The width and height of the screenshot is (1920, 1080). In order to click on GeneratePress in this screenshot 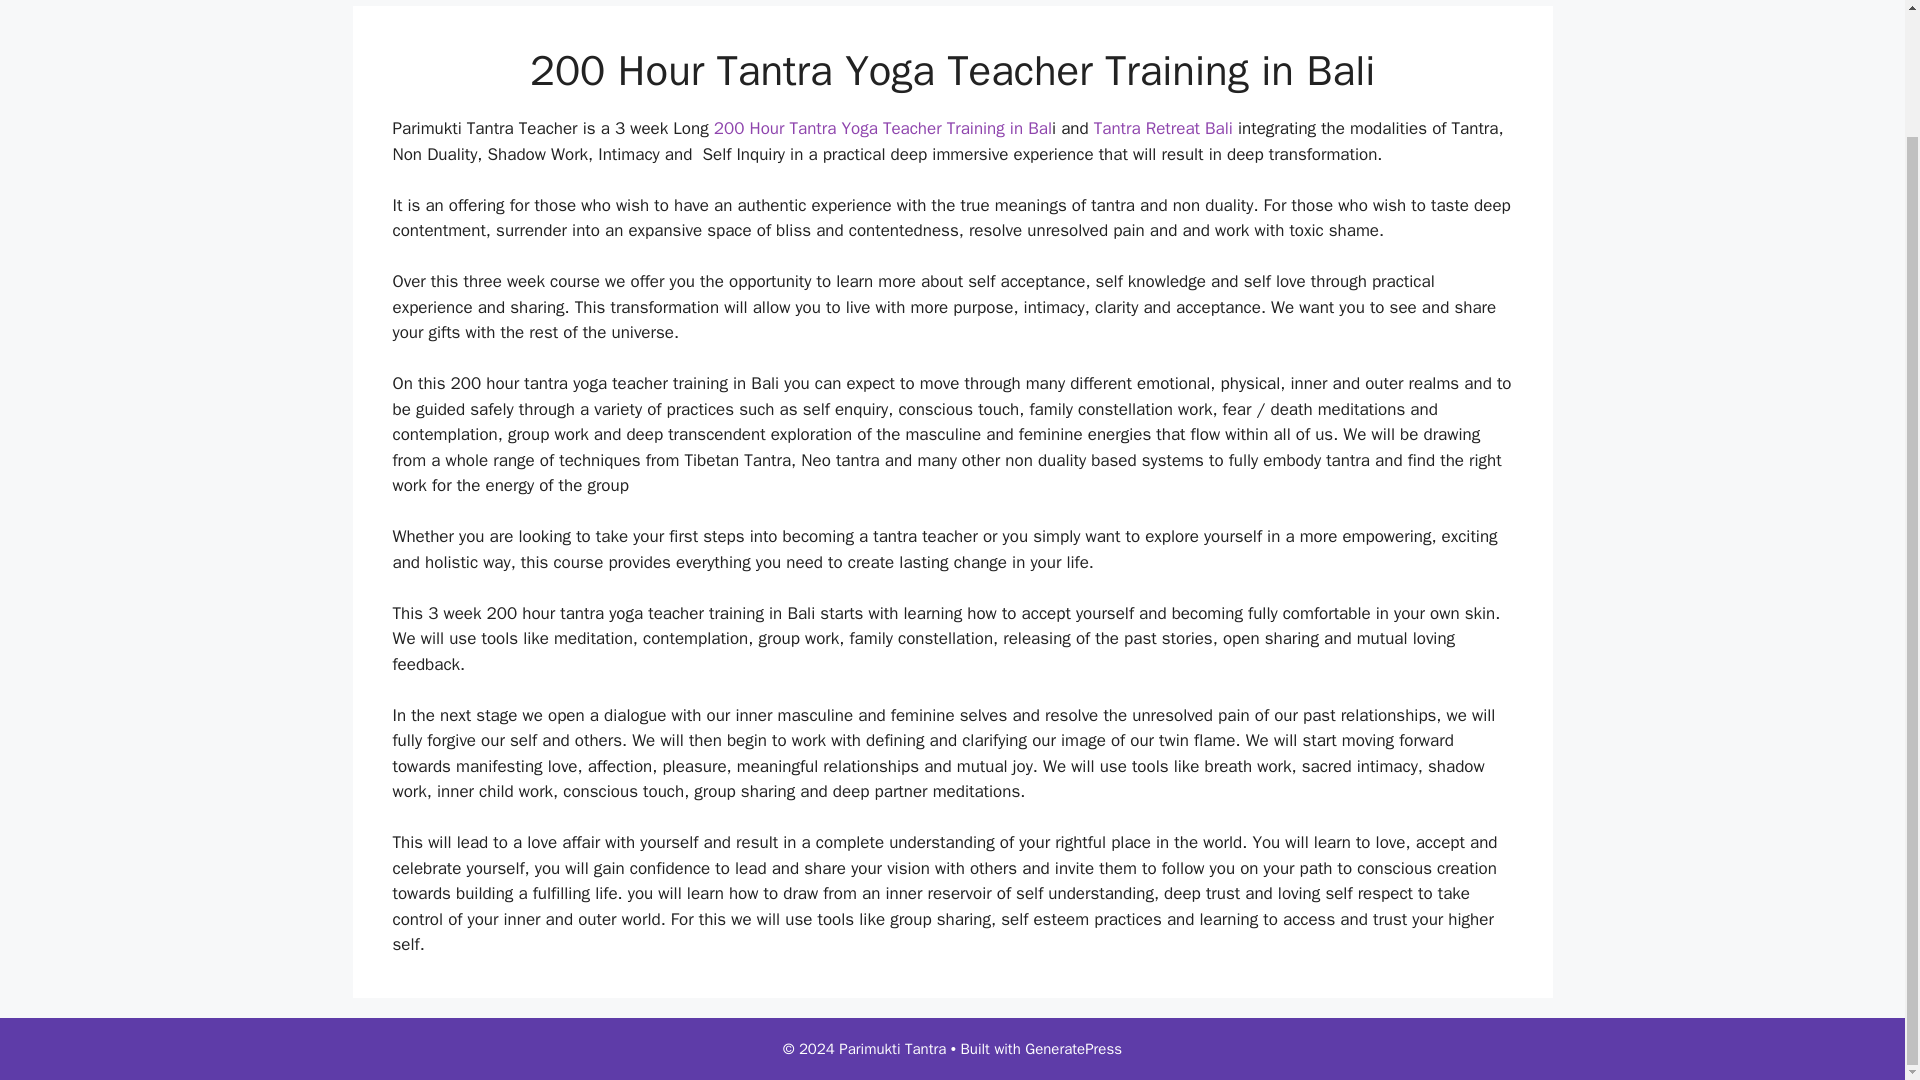, I will do `click(1073, 1049)`.